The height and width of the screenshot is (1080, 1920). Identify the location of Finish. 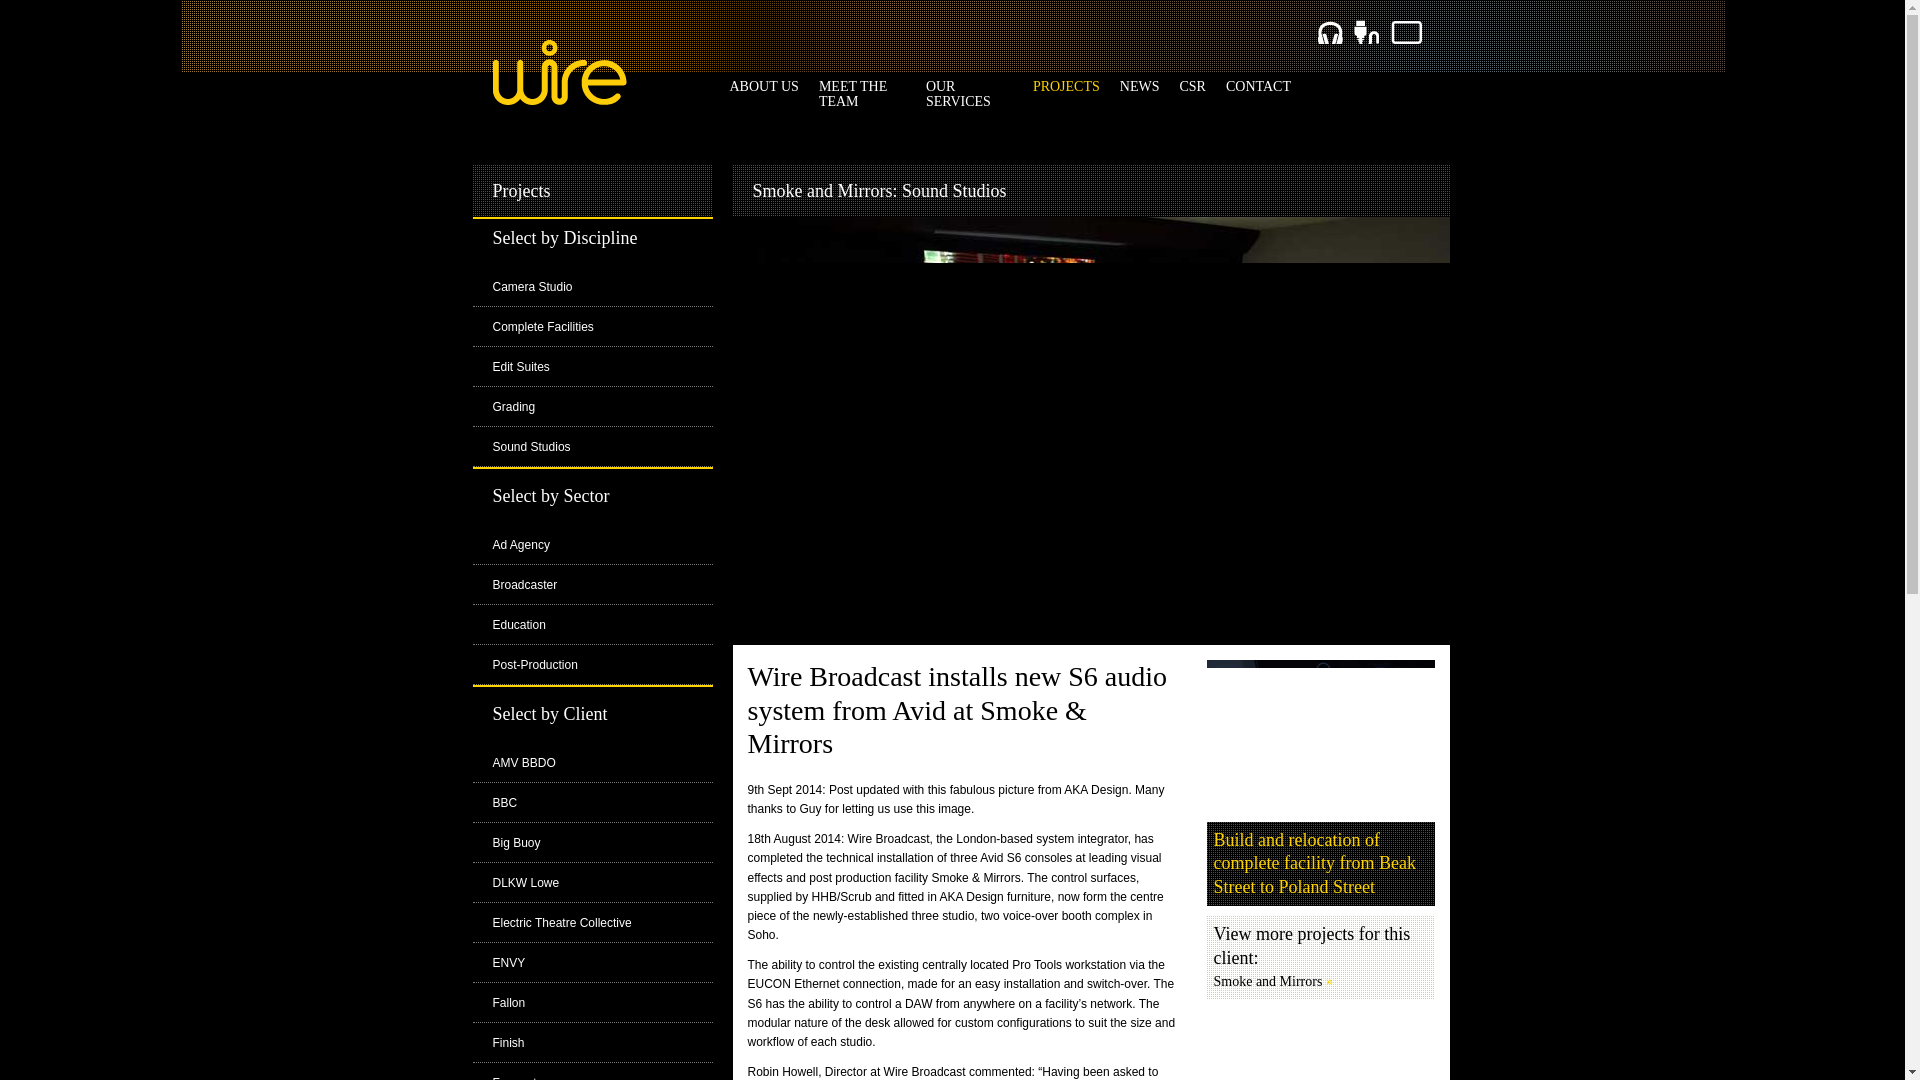
(508, 1042).